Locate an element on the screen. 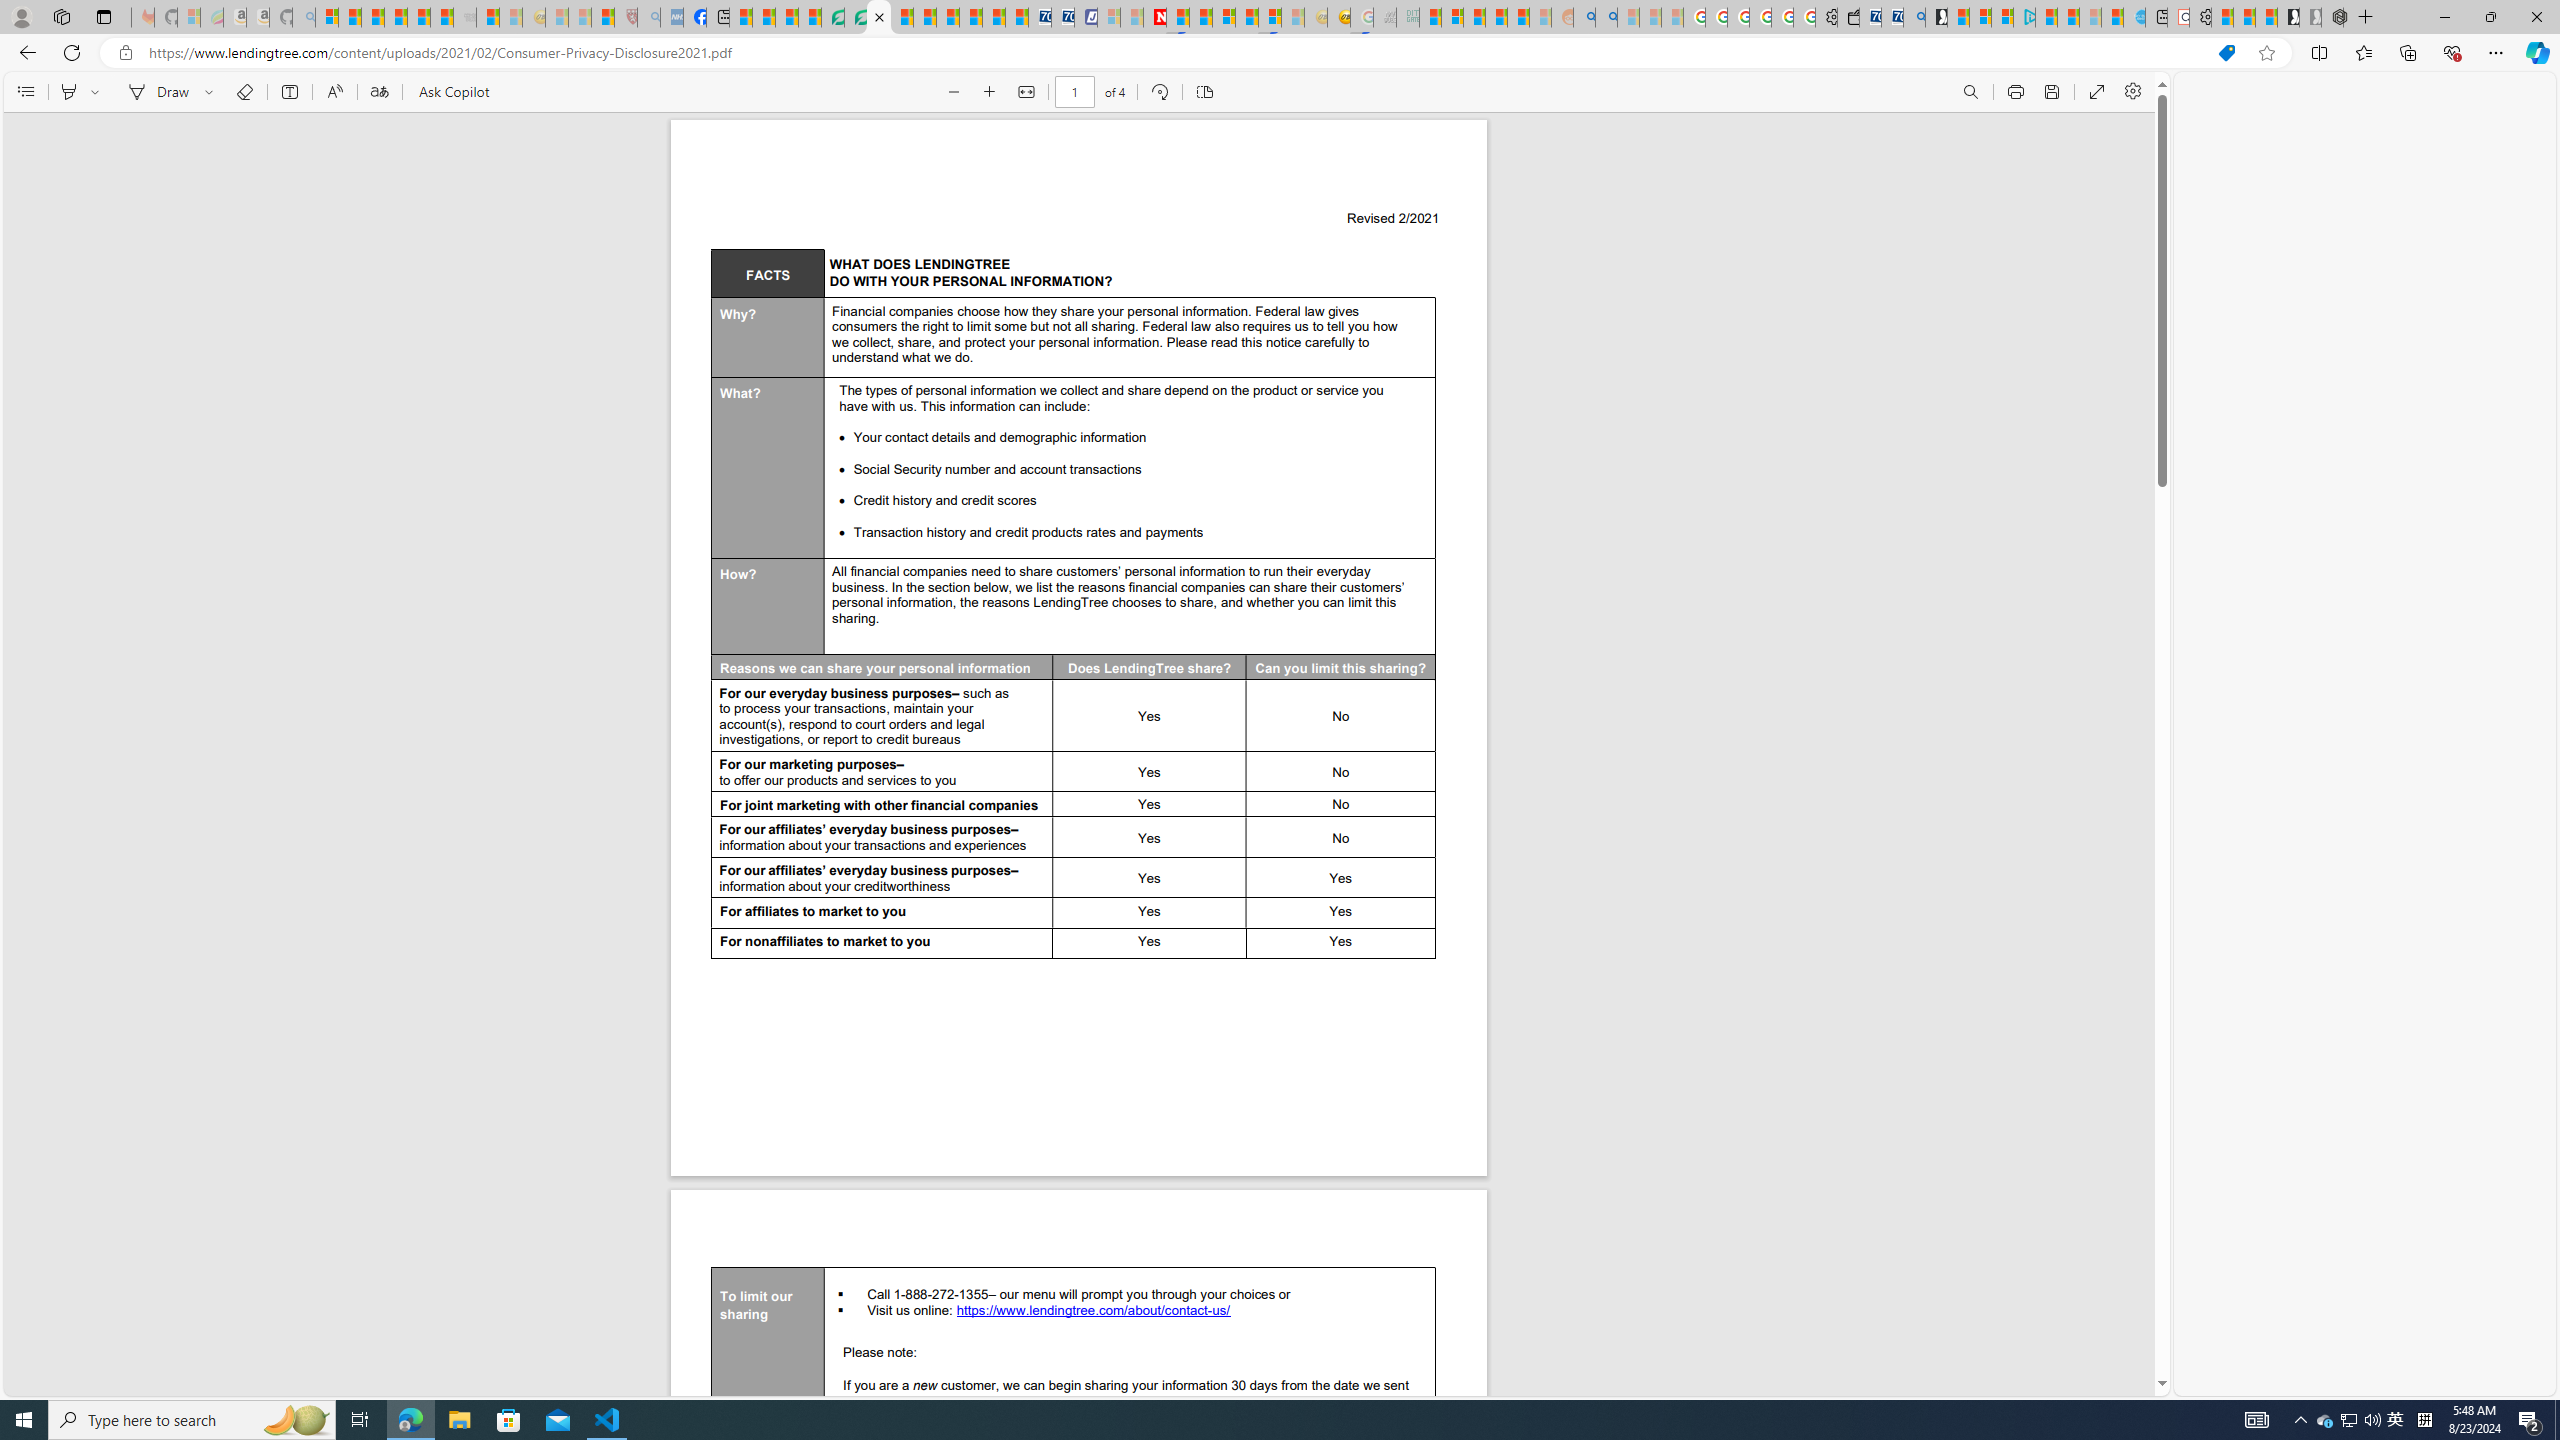  Save (Ctrl+S) is located at coordinates (2052, 92).